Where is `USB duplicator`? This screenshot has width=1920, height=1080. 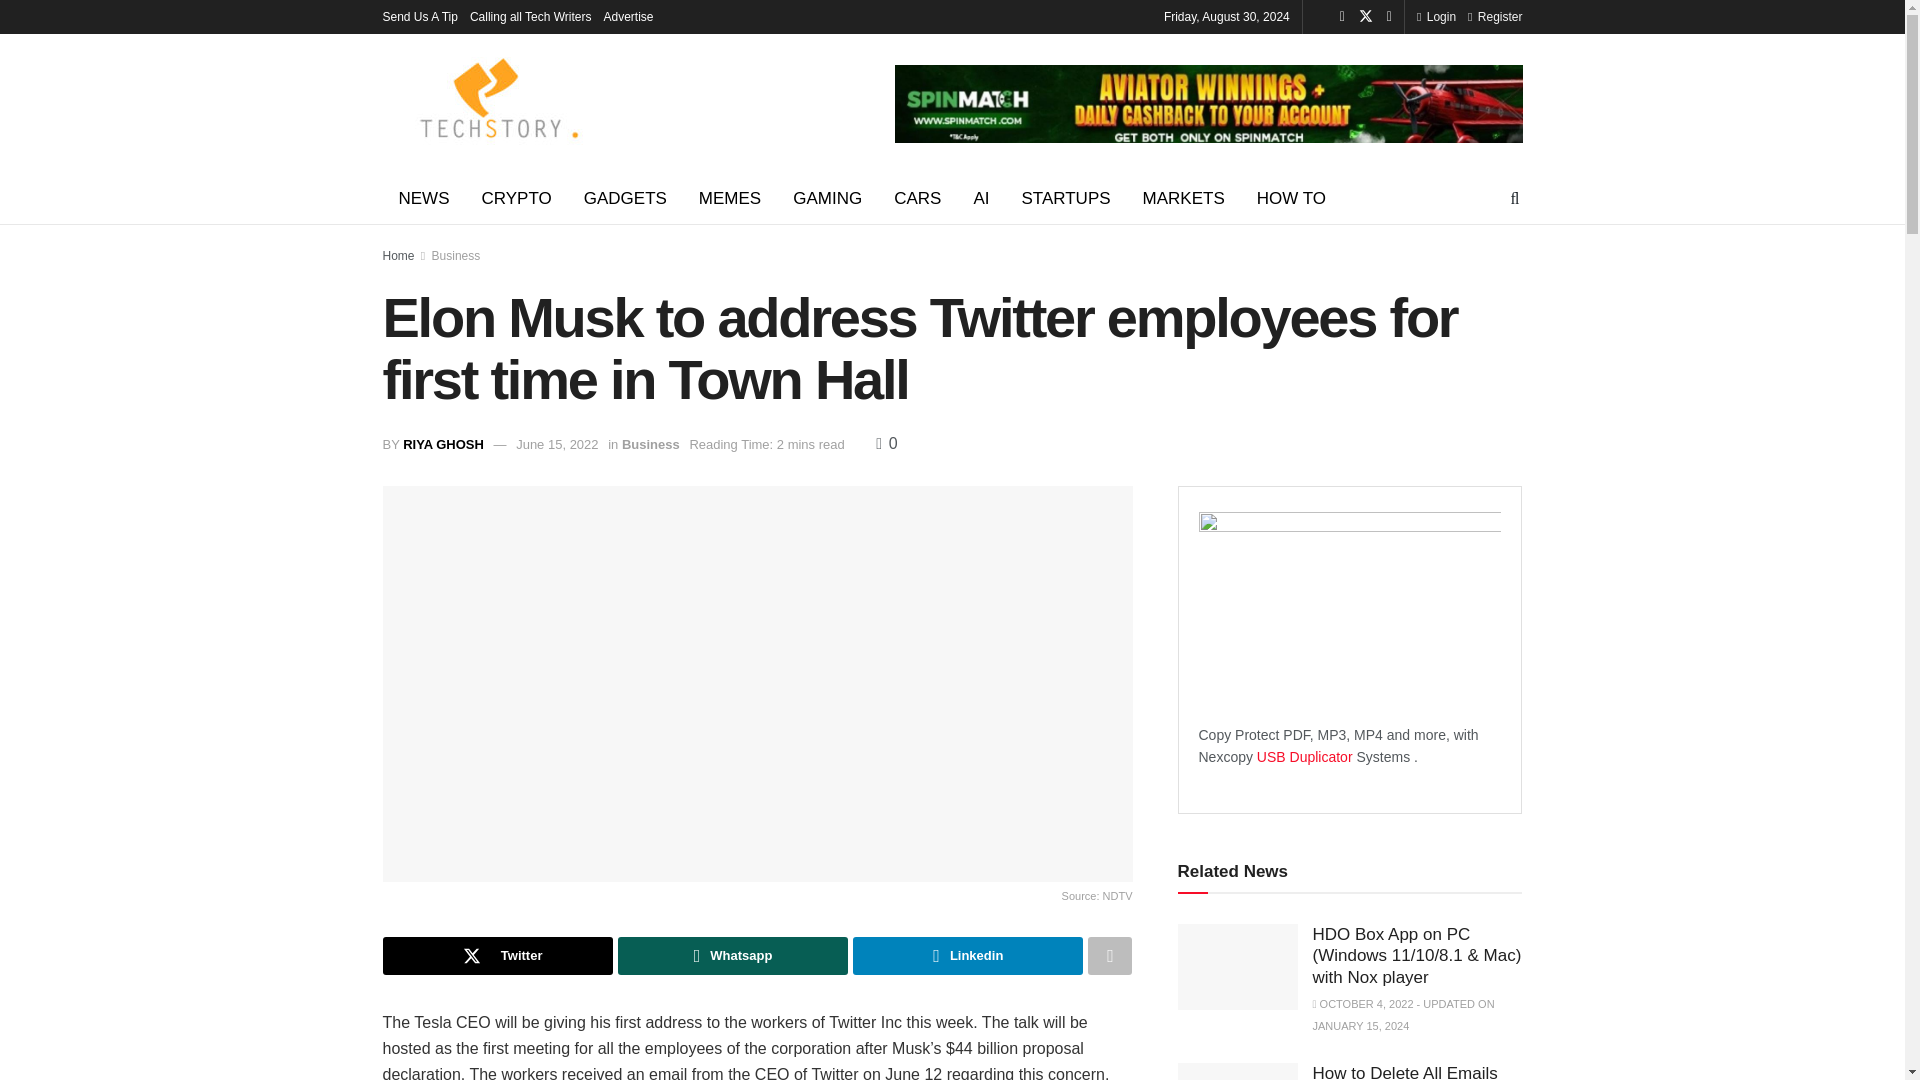 USB duplicator is located at coordinates (1305, 756).